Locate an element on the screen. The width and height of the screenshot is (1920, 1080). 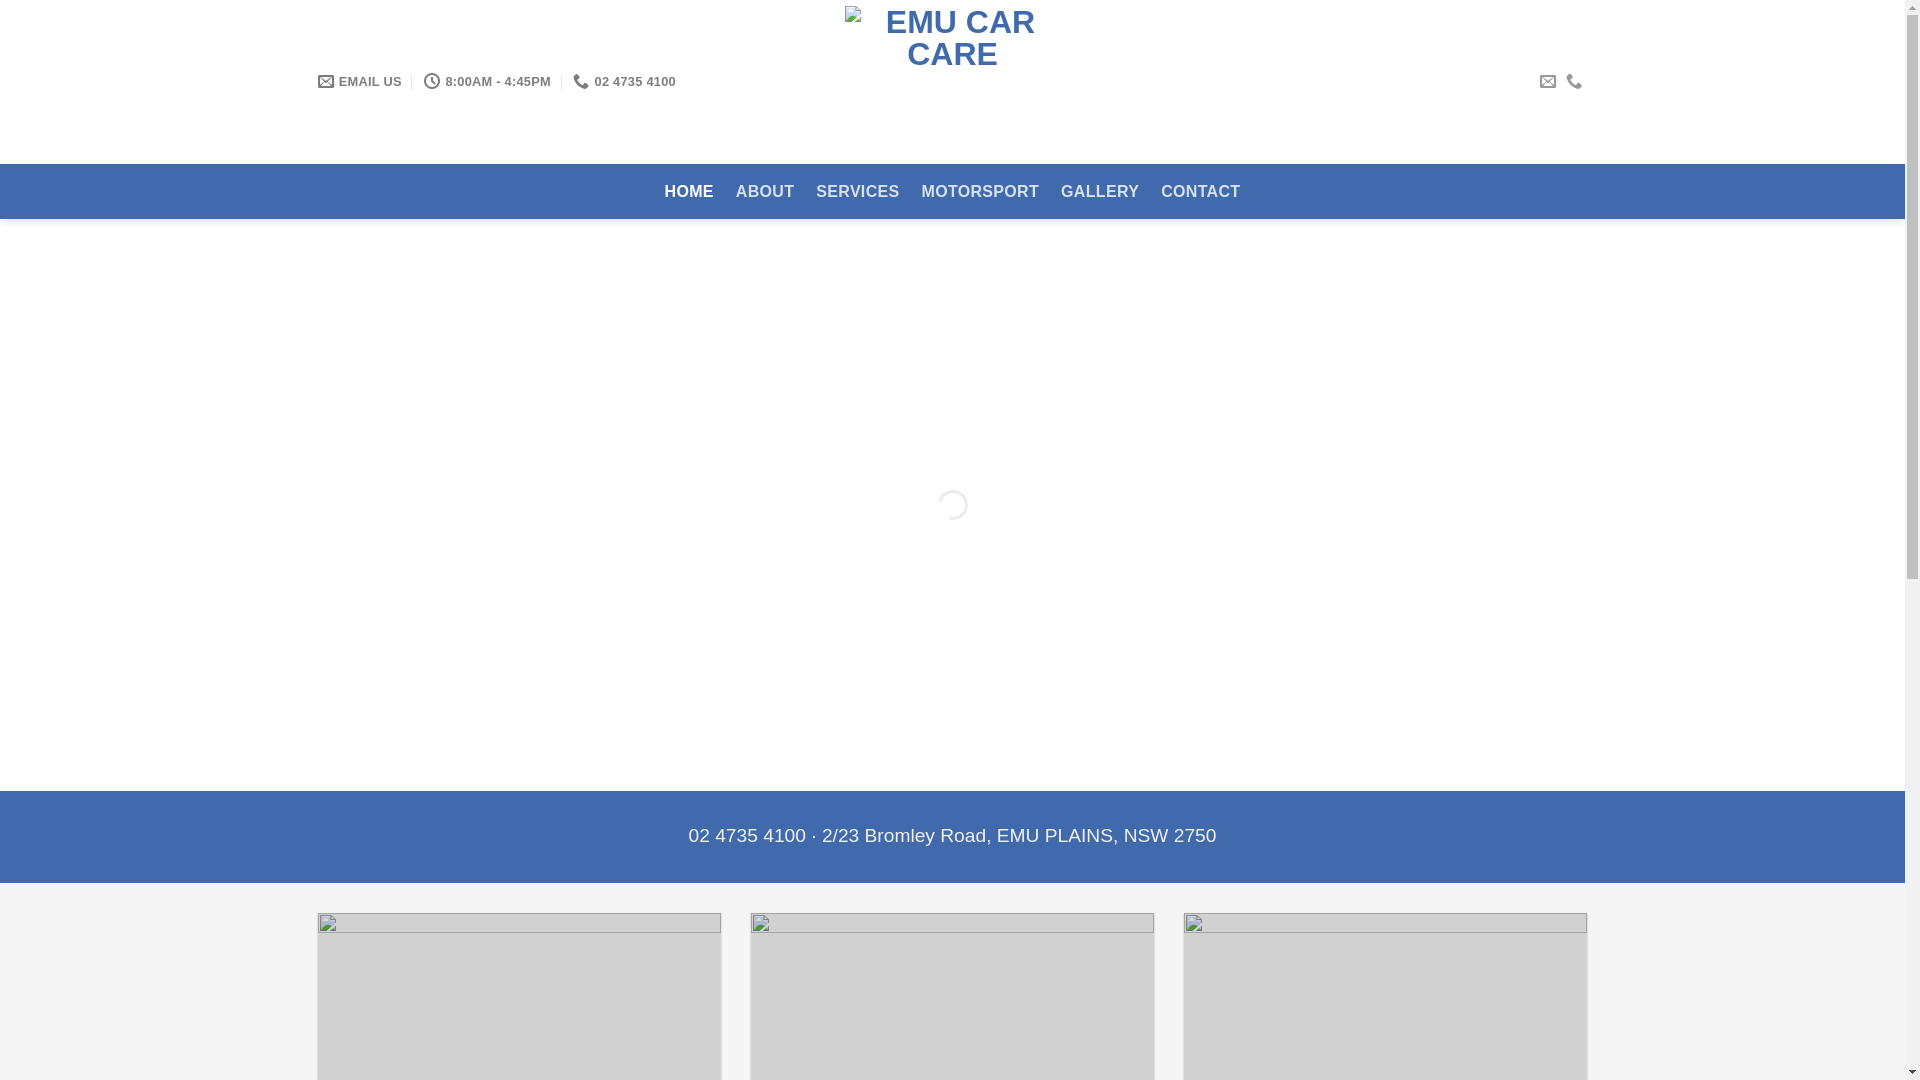
Send us an email is located at coordinates (1548, 82).